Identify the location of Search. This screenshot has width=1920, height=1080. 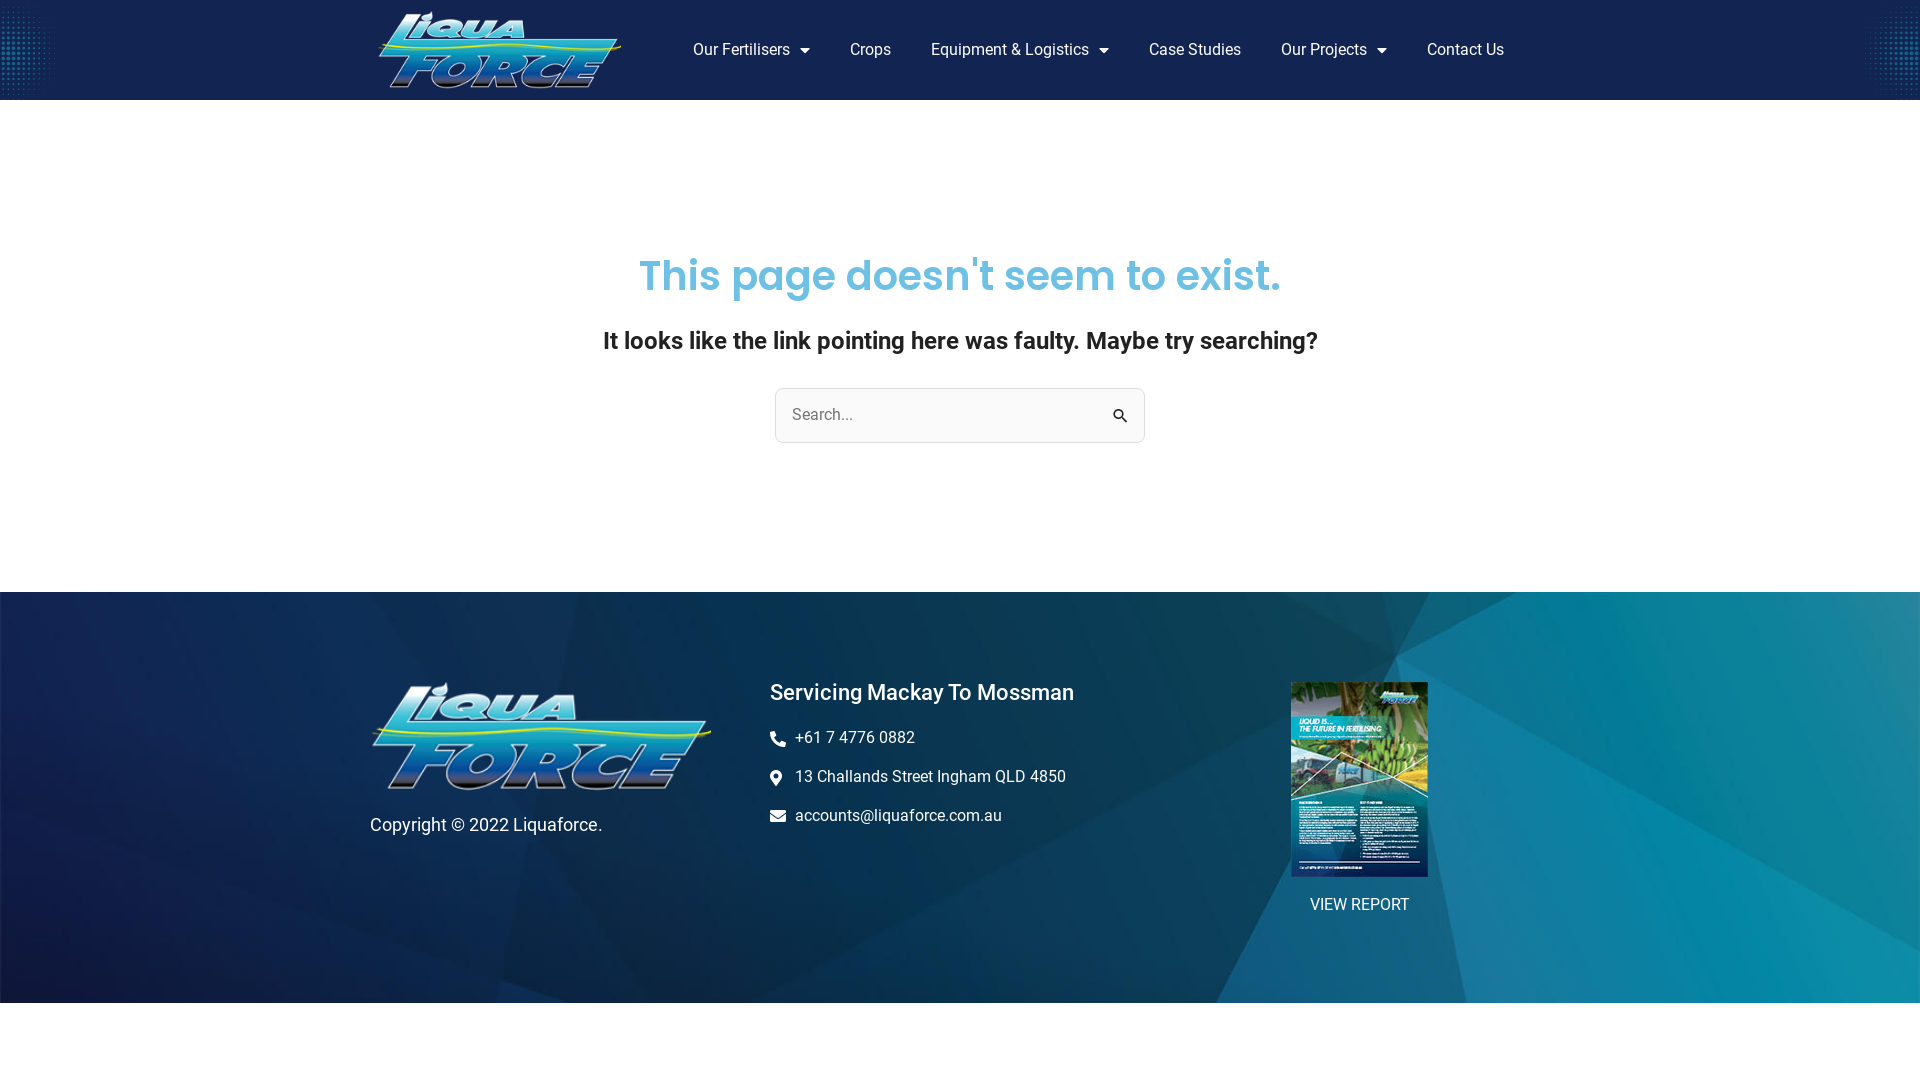
(1122, 408).